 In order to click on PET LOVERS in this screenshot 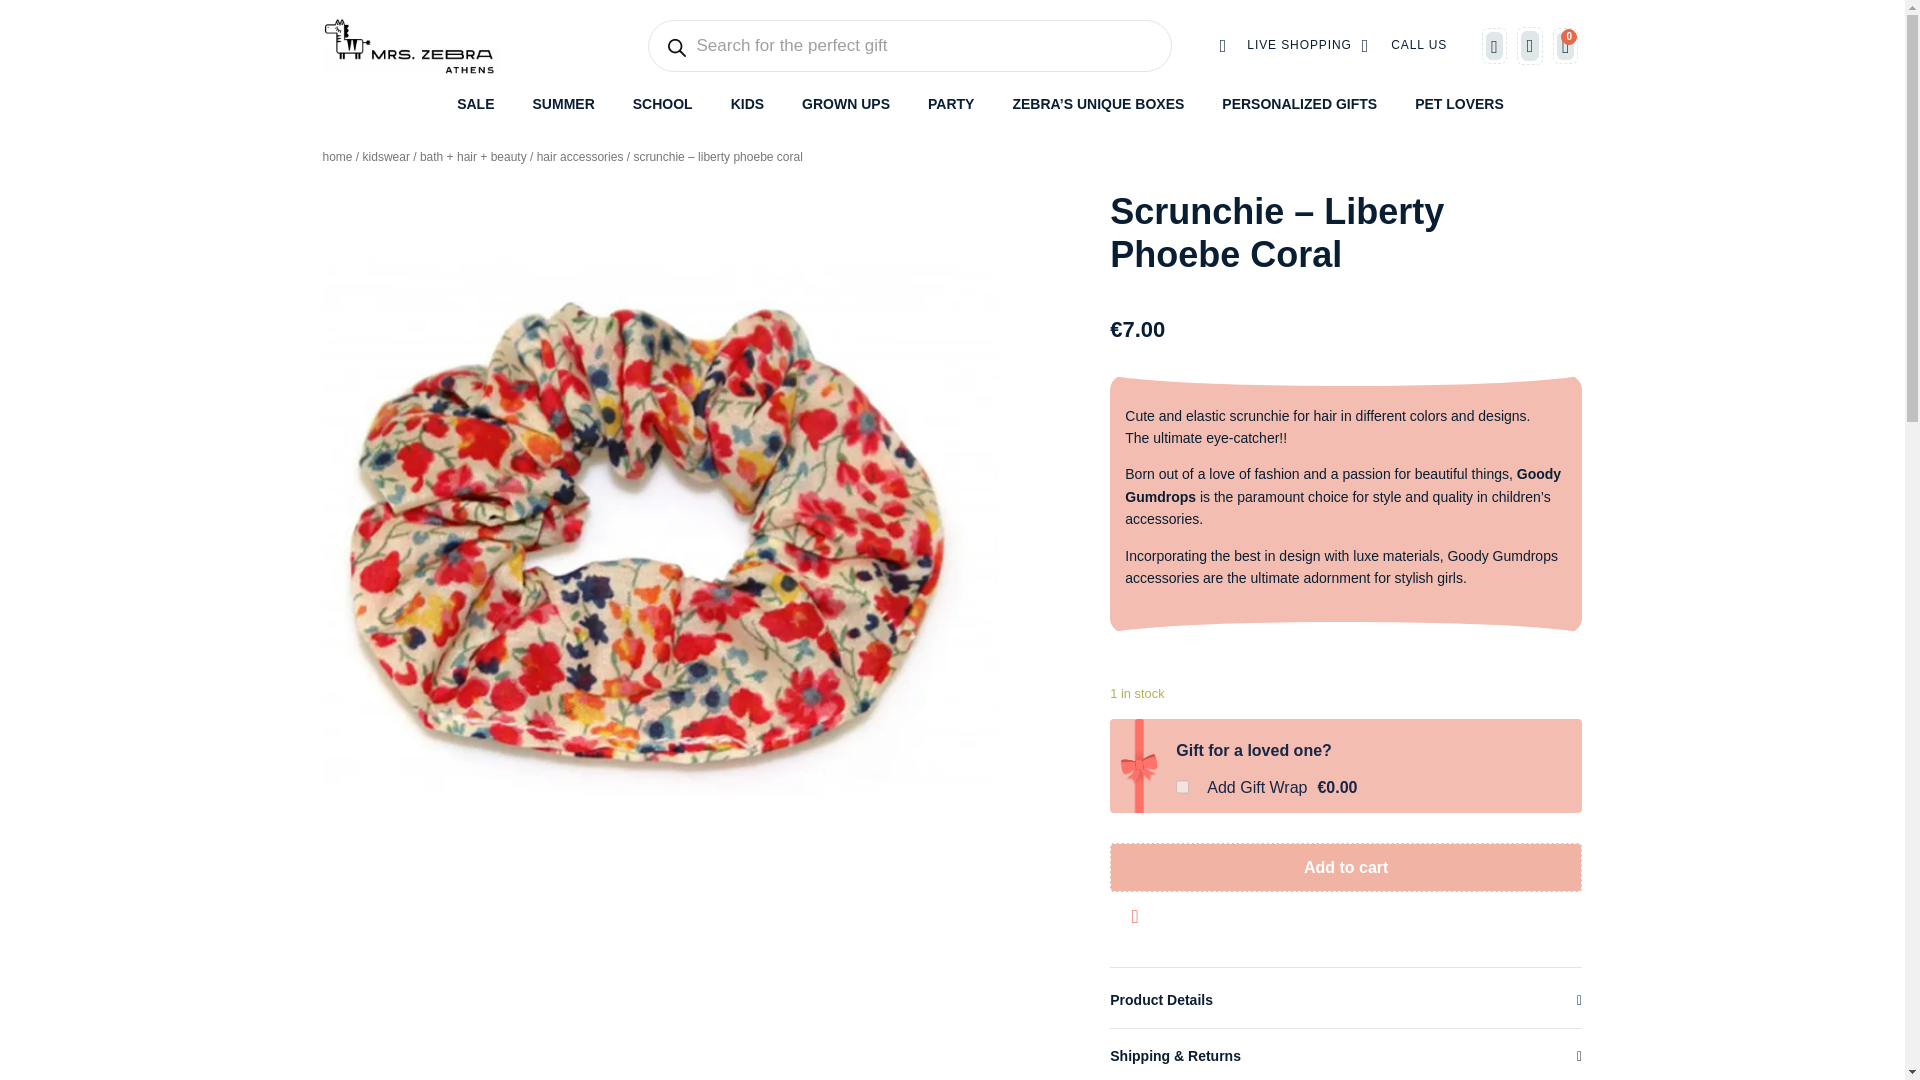, I will do `click(1459, 104)`.